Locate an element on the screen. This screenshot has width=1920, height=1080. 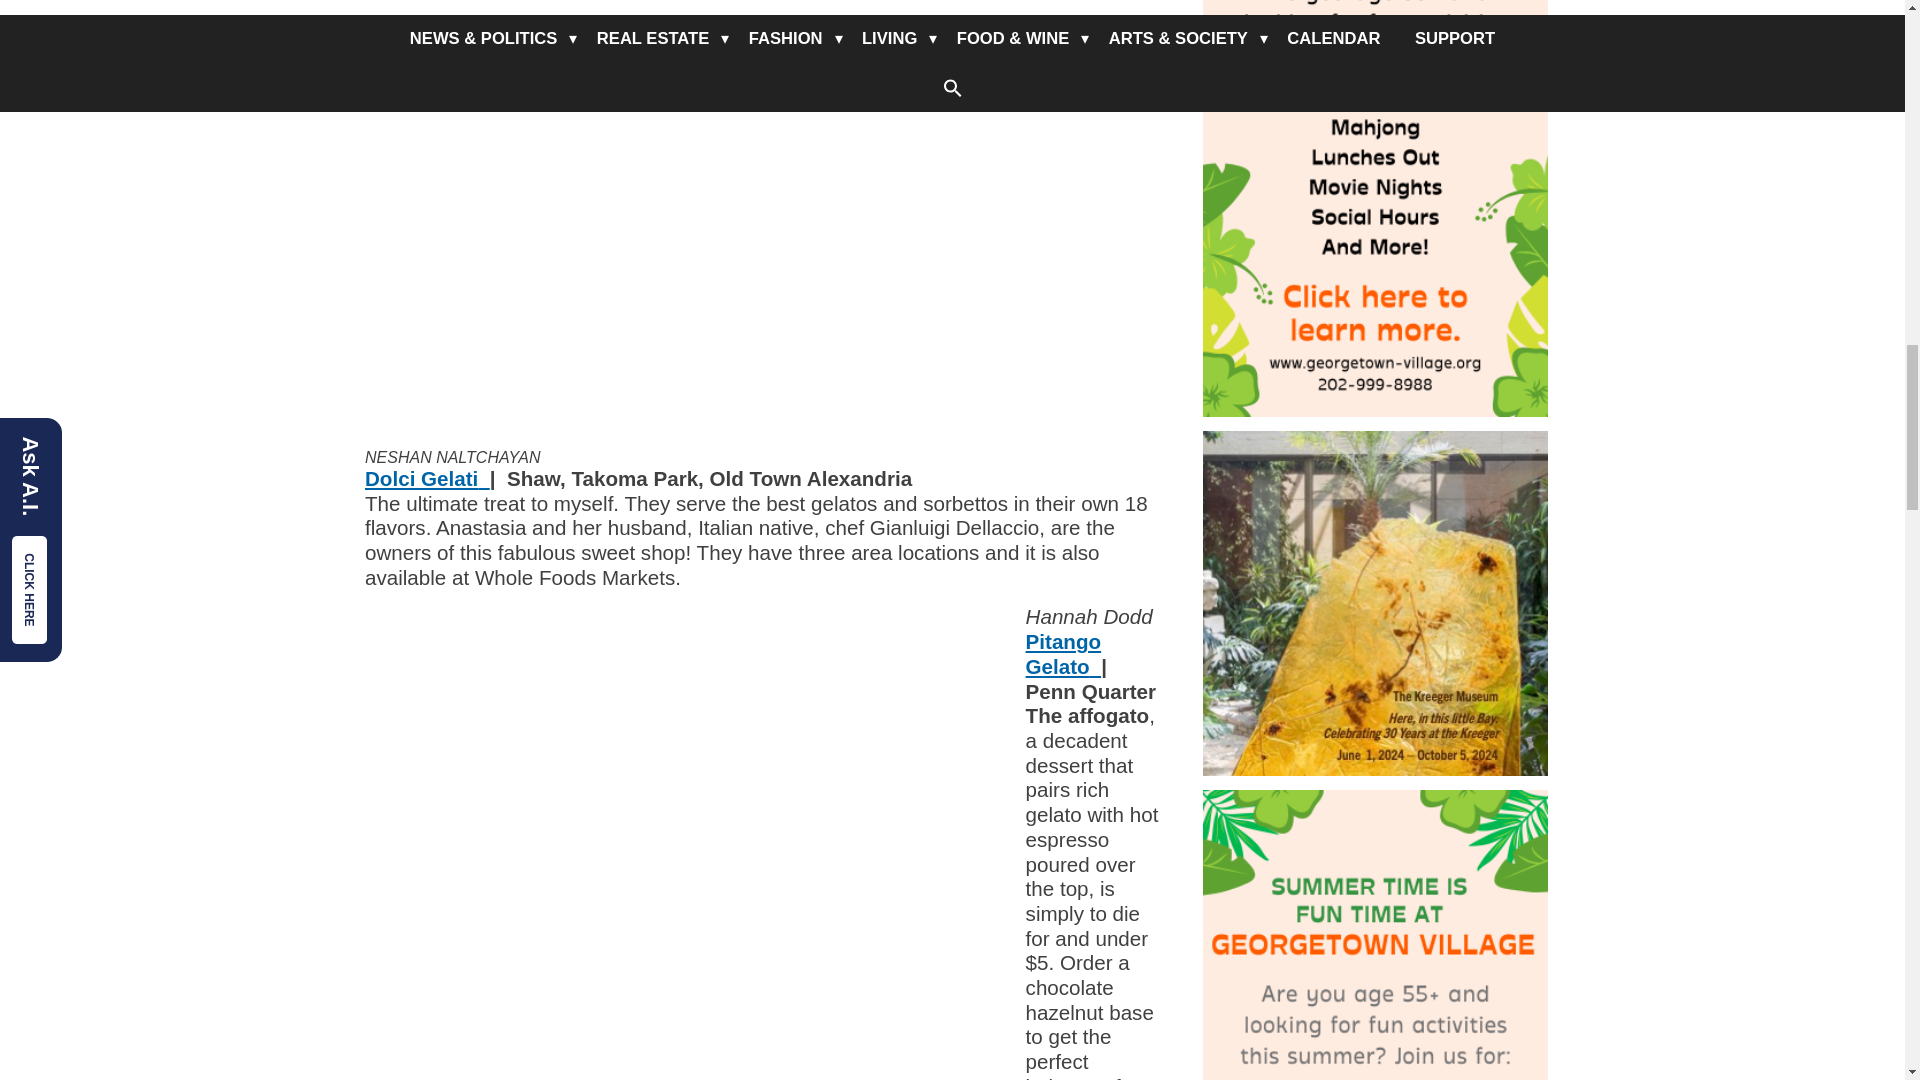
Kreeger July-August 2024 is located at coordinates (1374, 603).